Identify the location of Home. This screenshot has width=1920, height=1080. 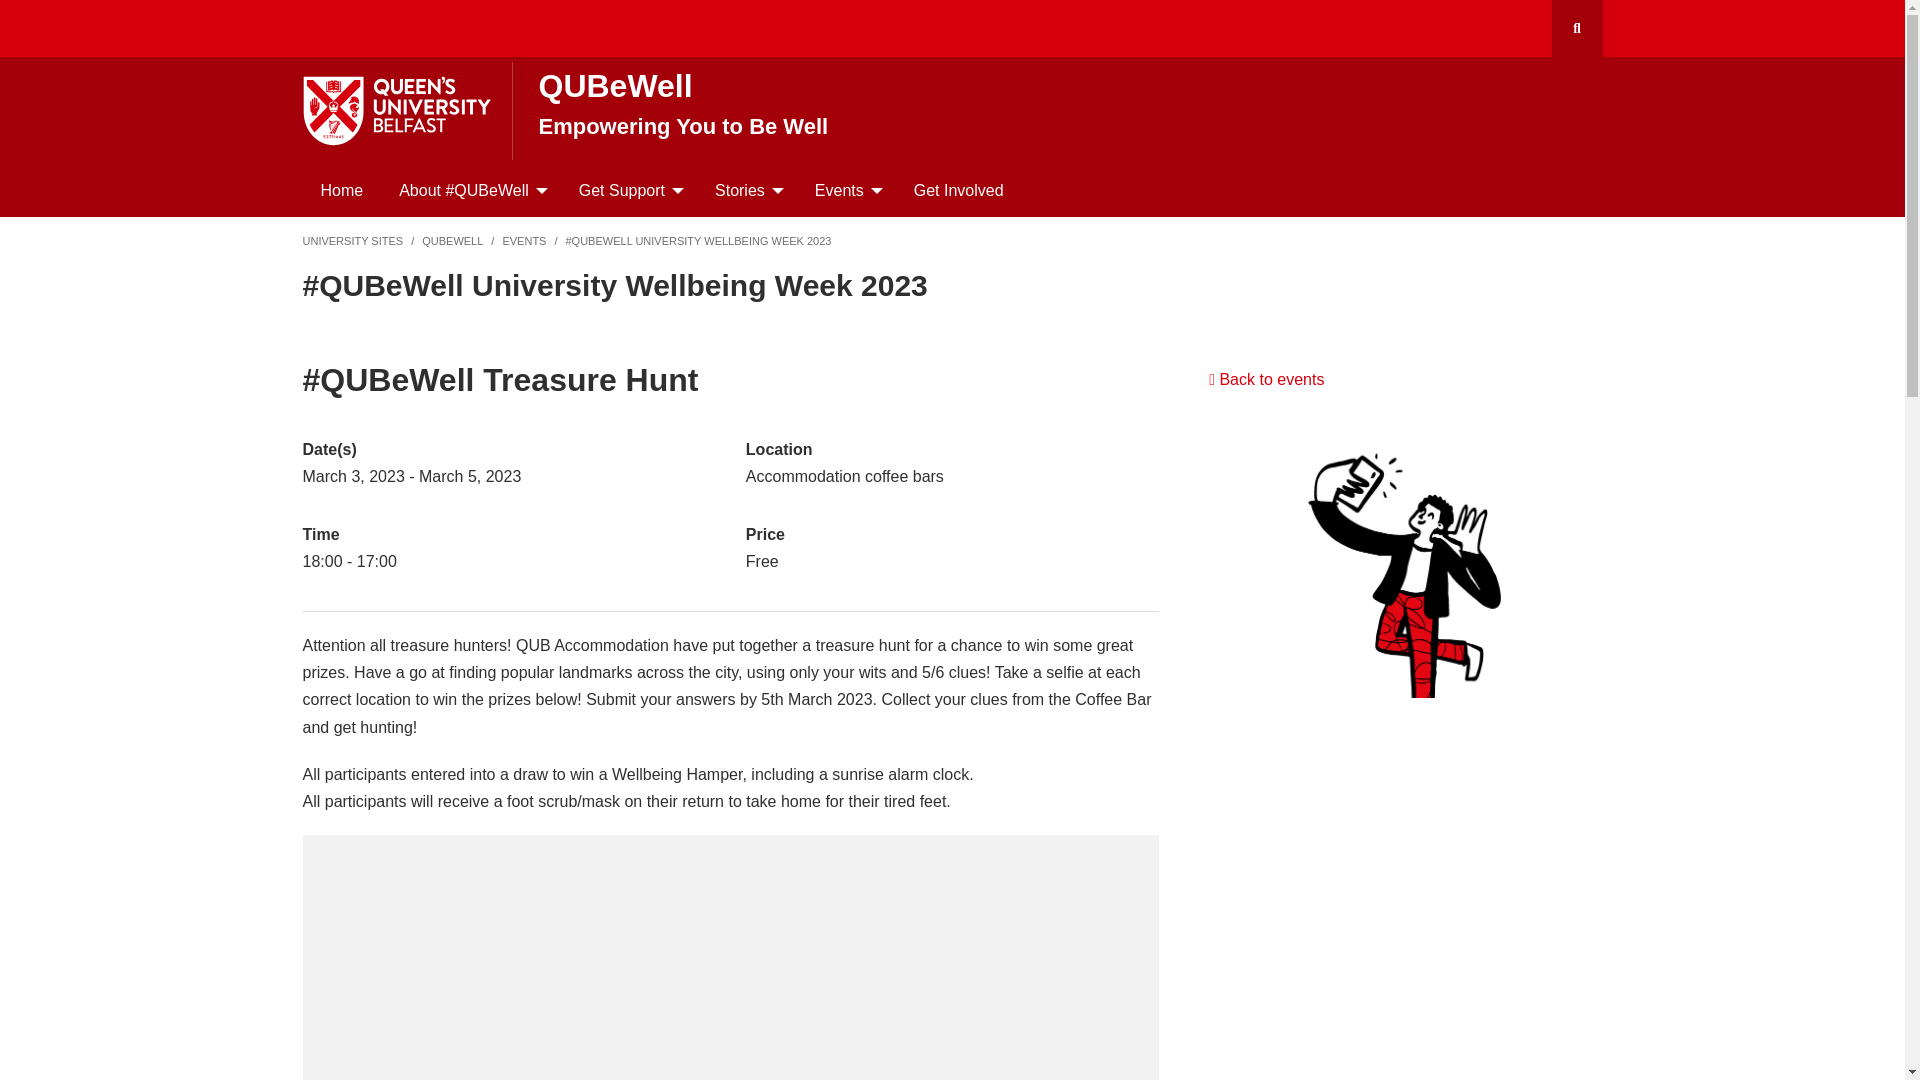
(340, 191).